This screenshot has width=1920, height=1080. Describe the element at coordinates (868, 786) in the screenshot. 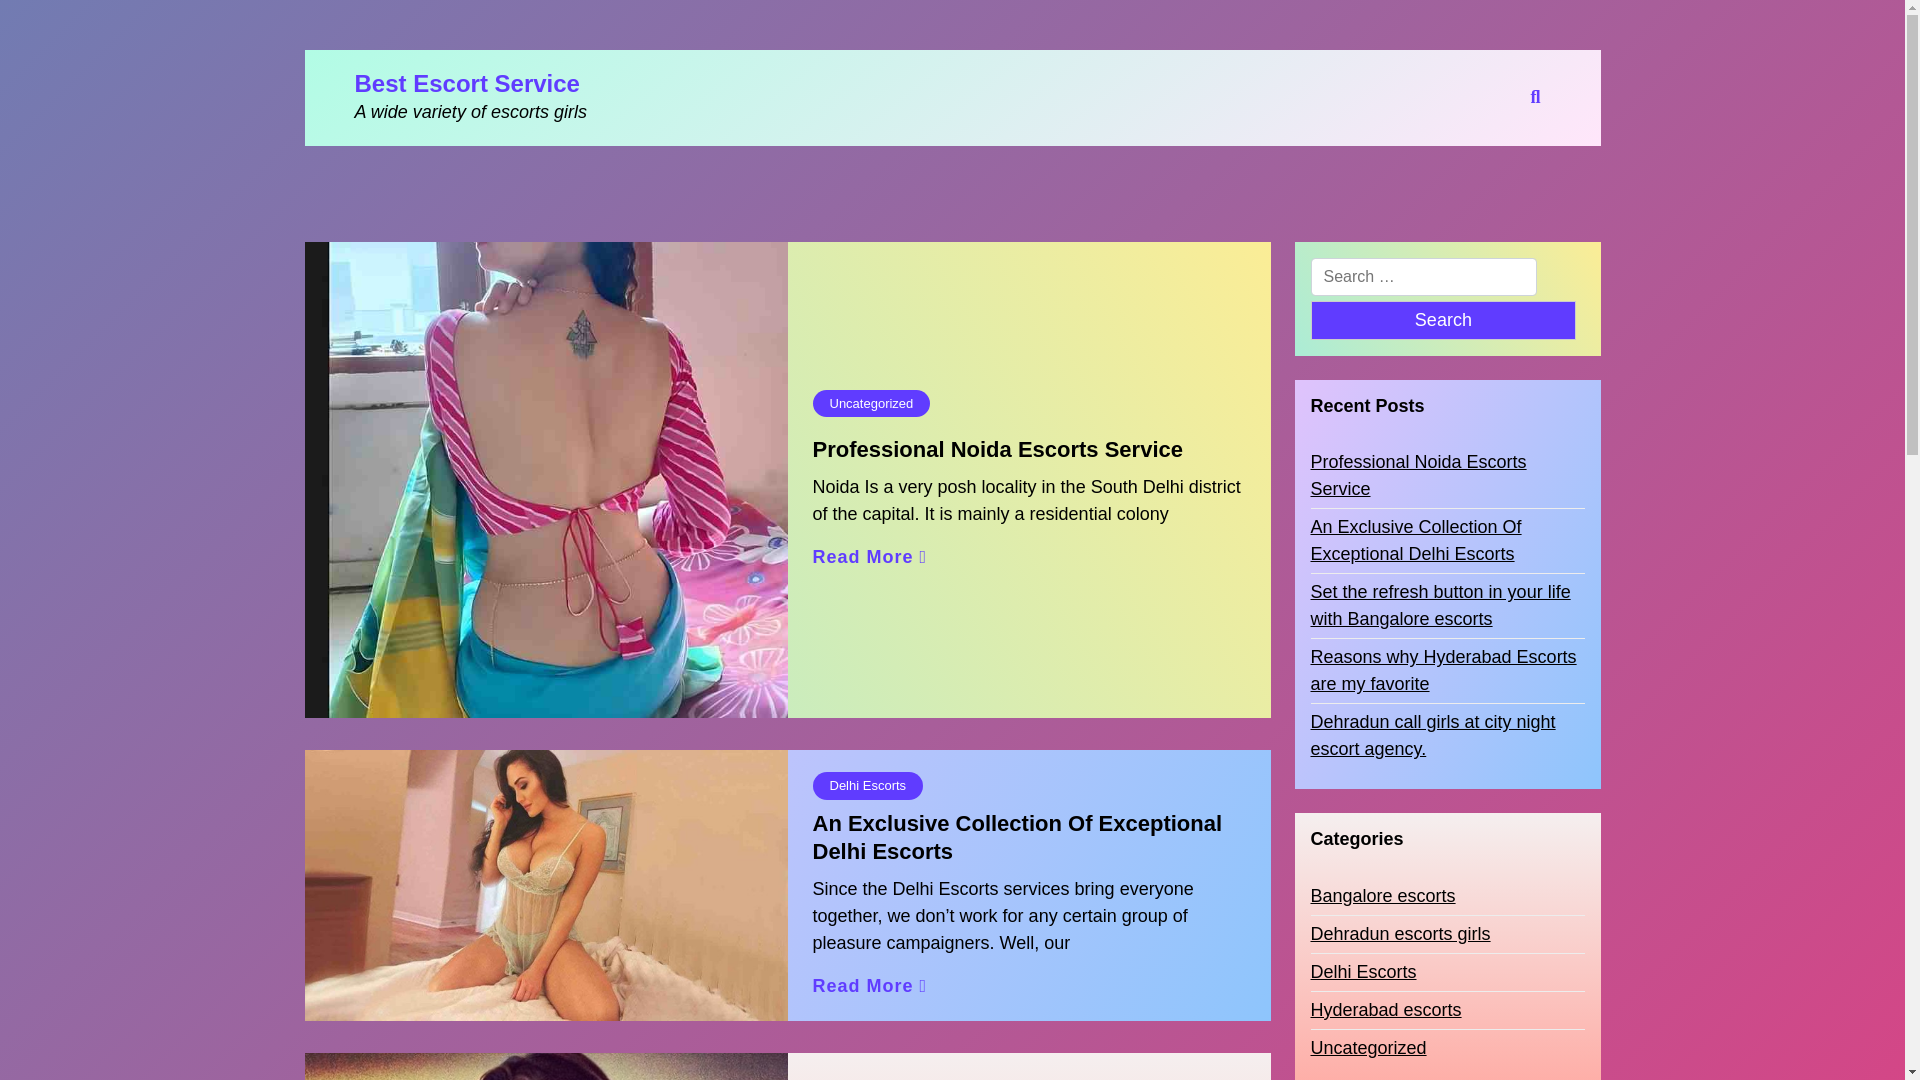

I see `Delhi Escorts` at that location.